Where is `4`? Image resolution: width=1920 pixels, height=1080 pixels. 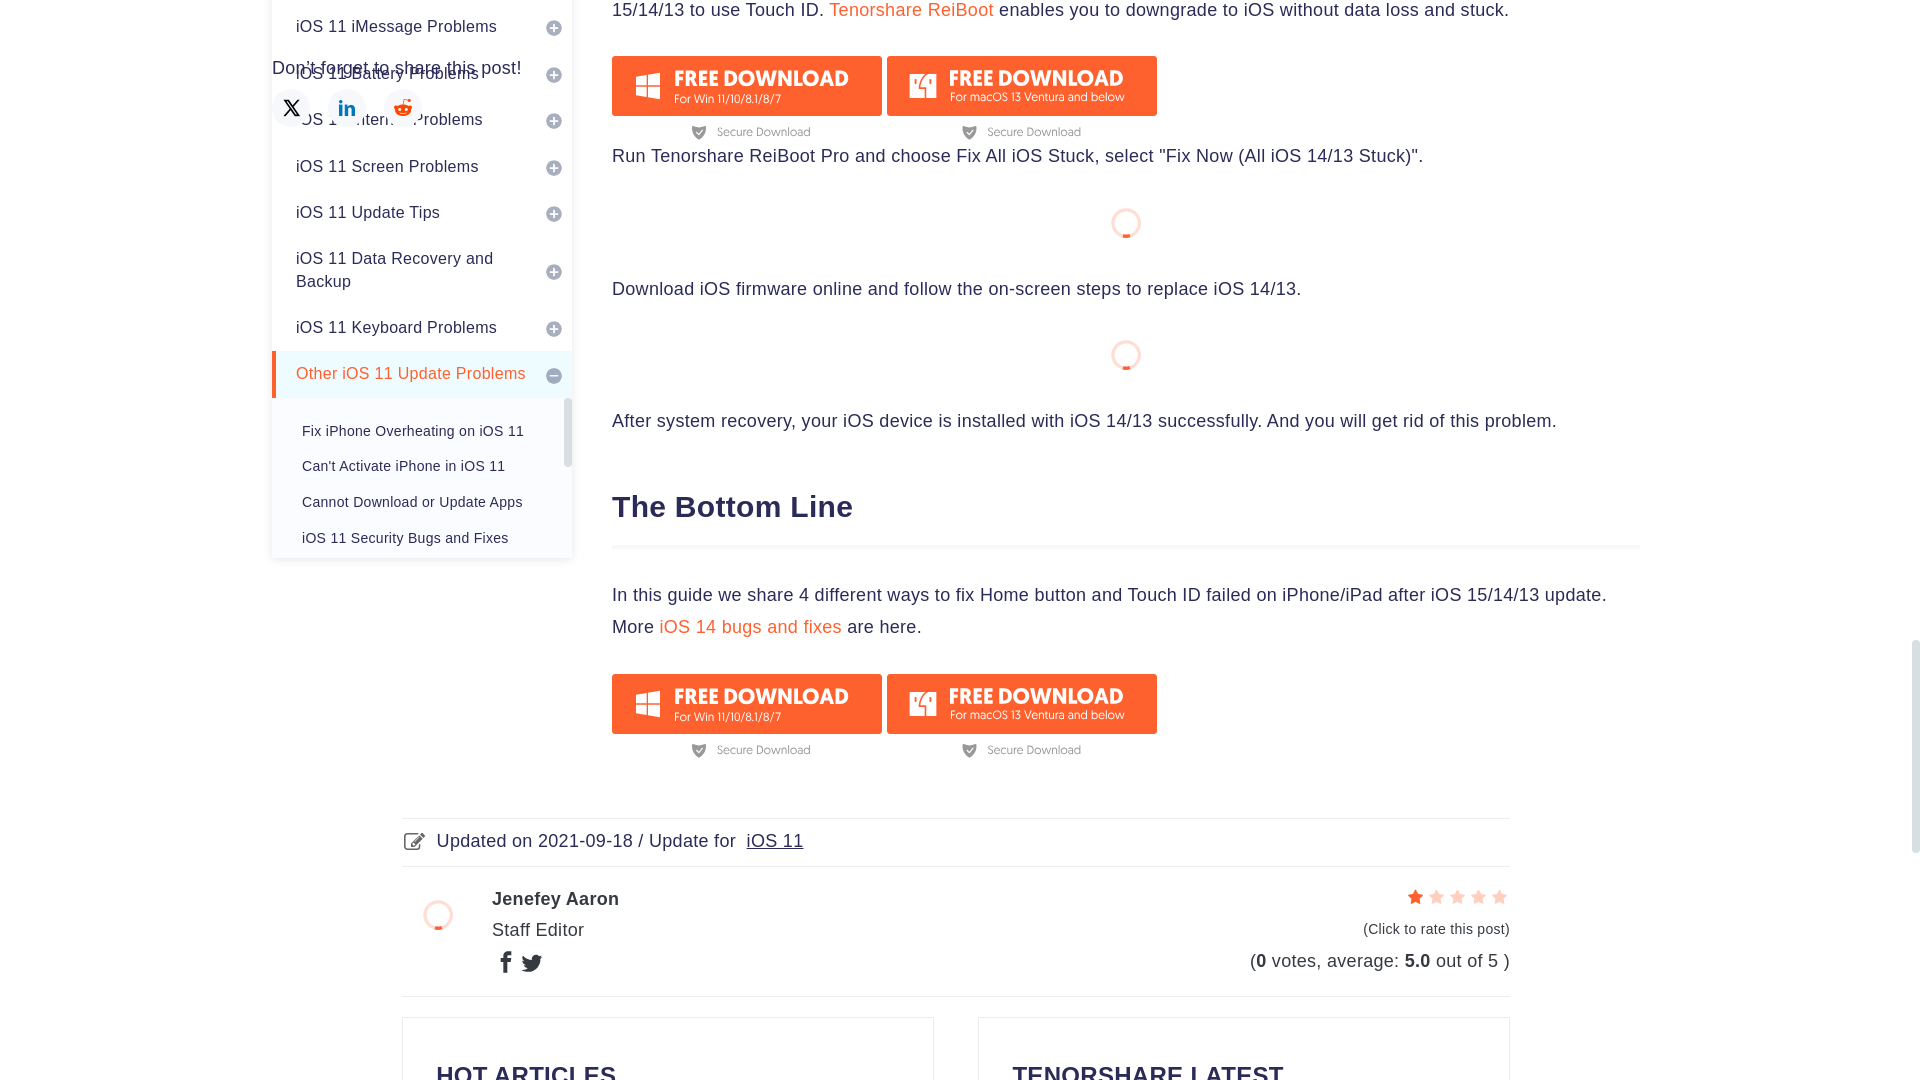
4 is located at coordinates (1478, 896).